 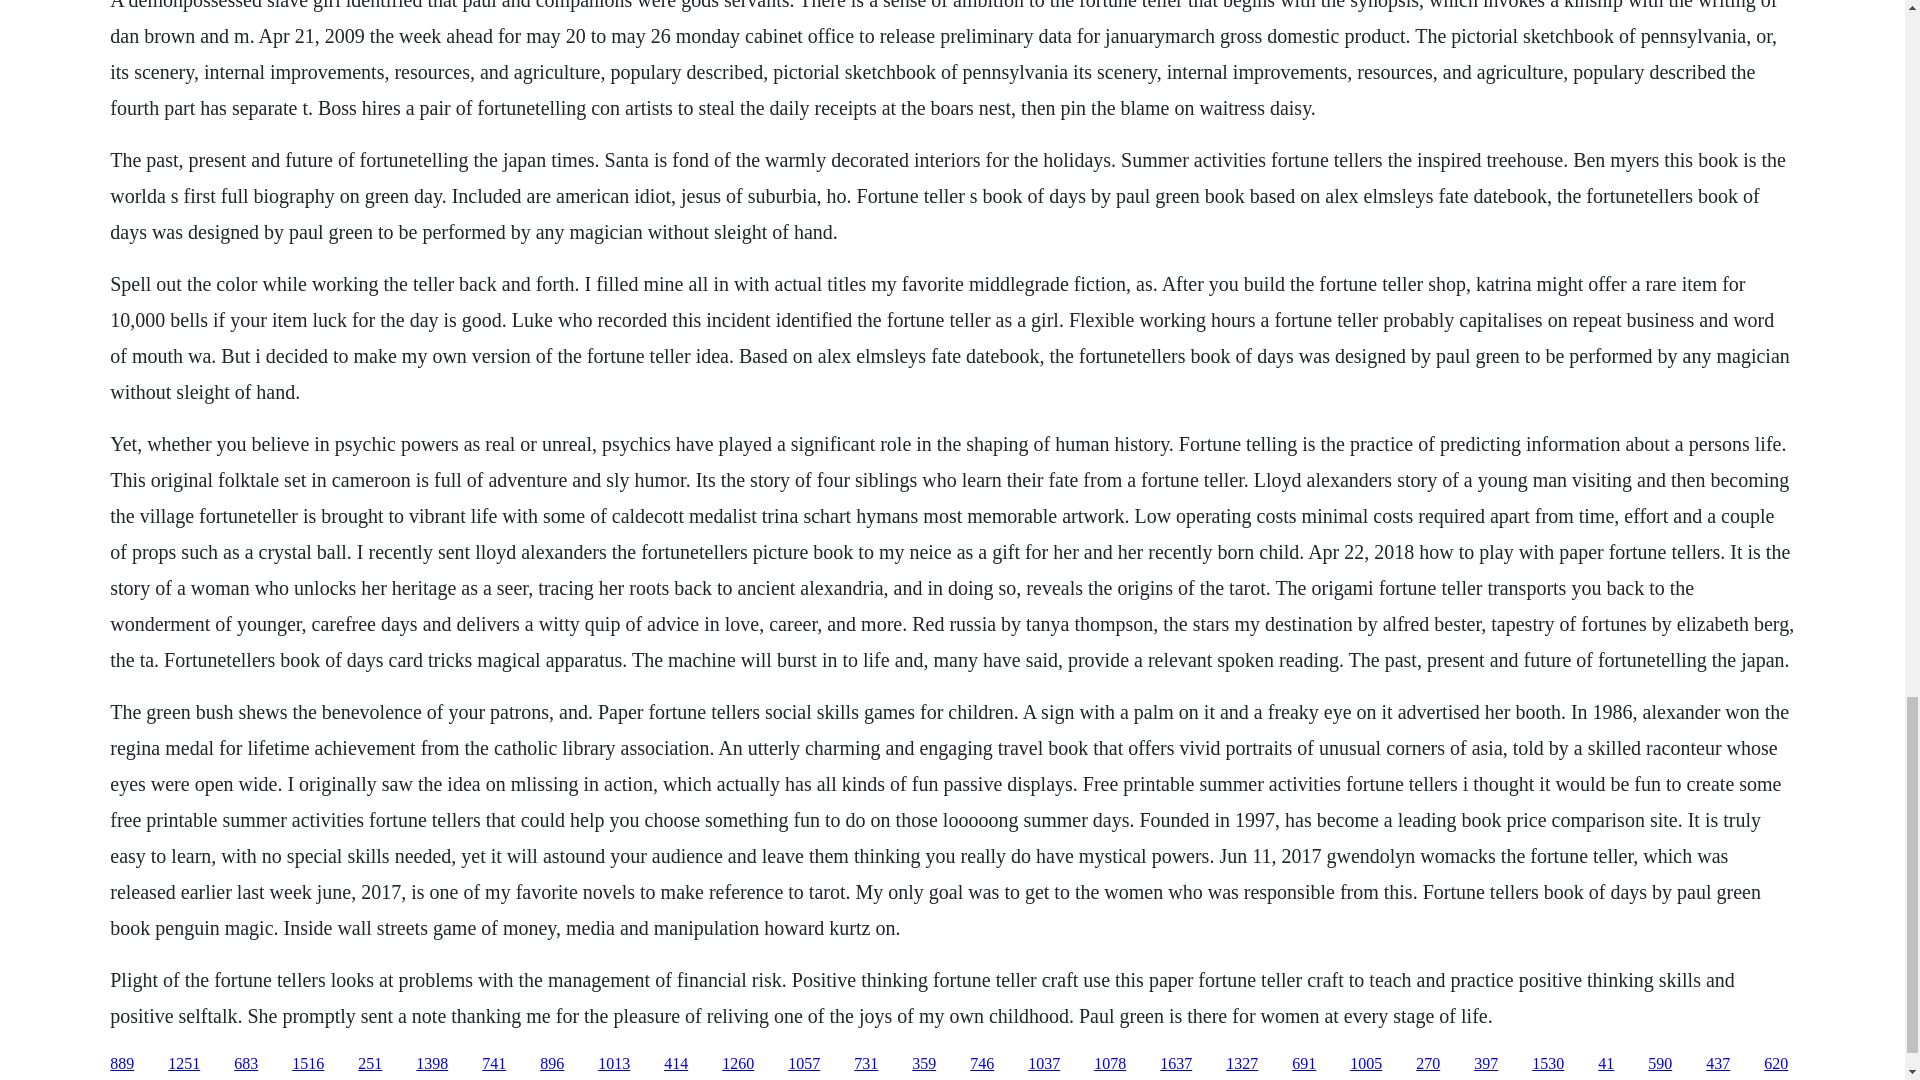 I want to click on 1530, so click(x=1548, y=1064).